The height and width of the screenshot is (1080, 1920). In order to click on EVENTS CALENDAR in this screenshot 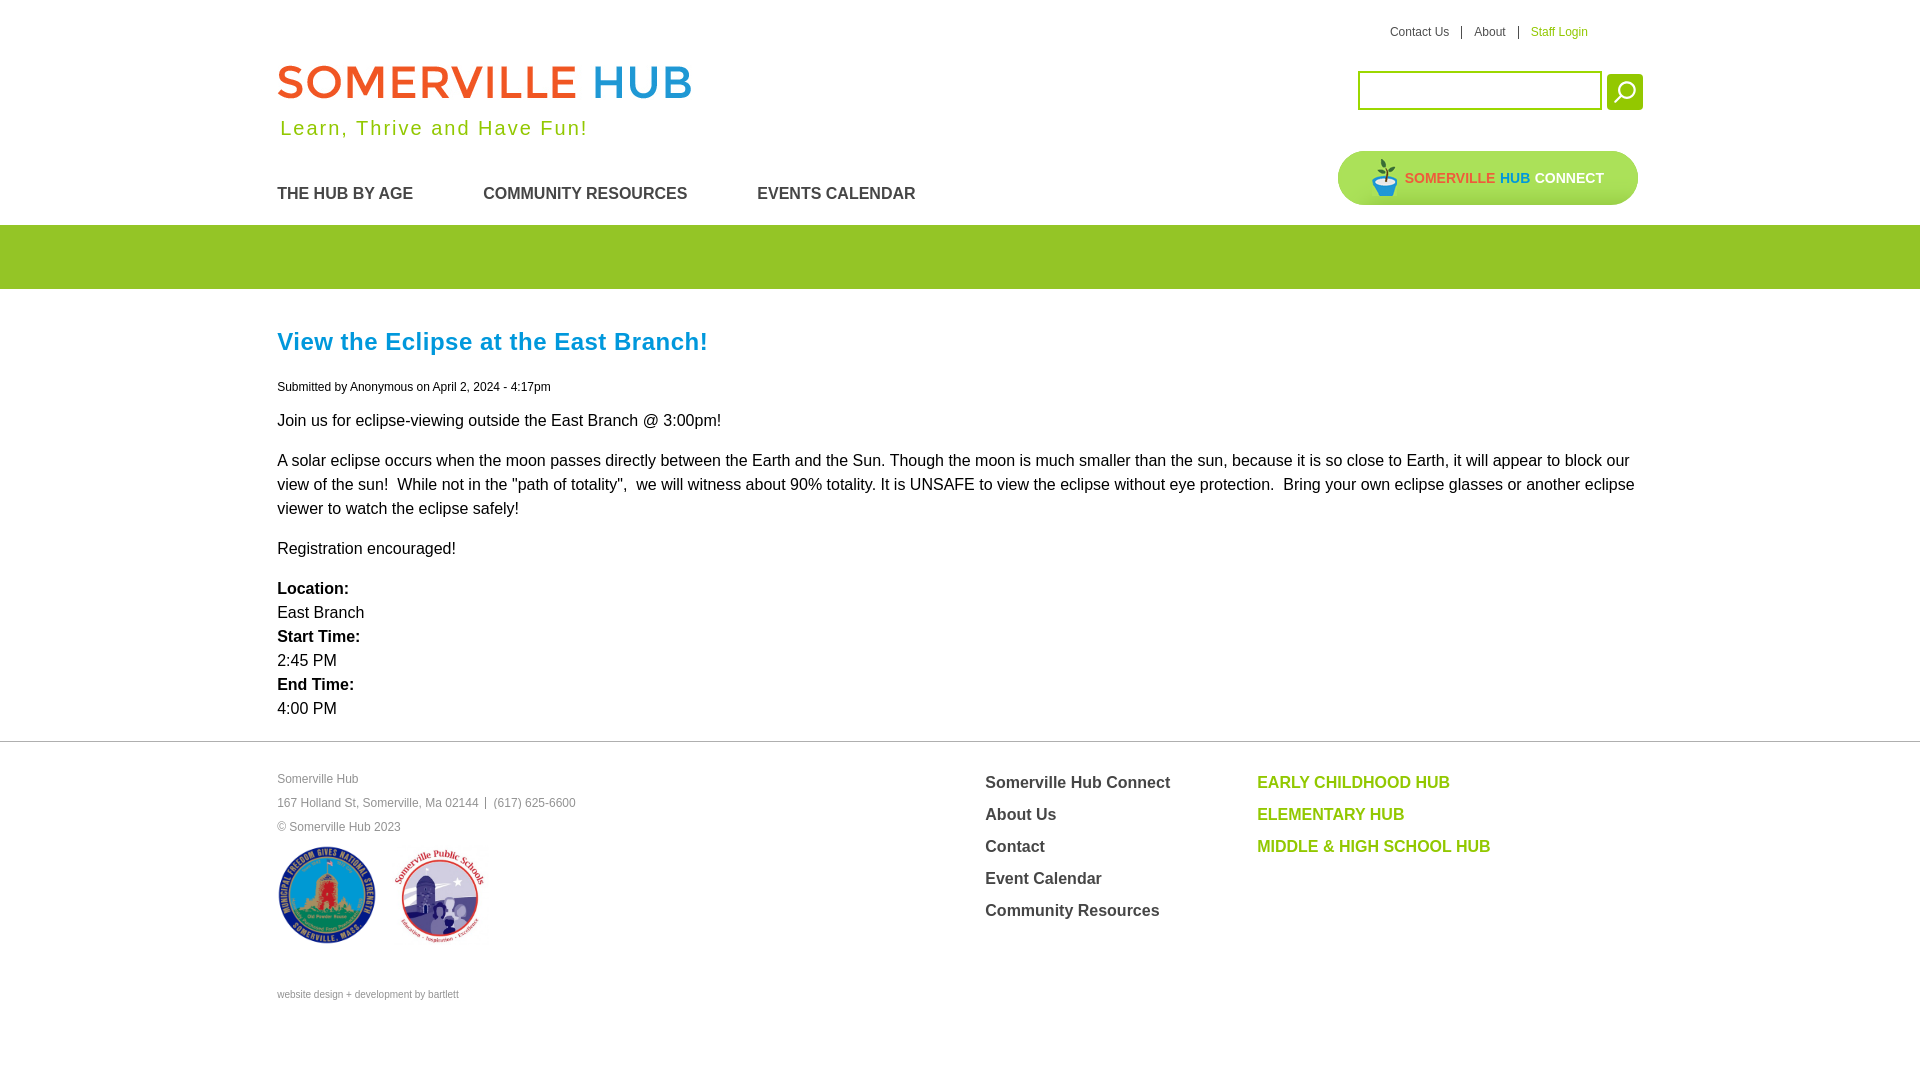, I will do `click(836, 194)`.